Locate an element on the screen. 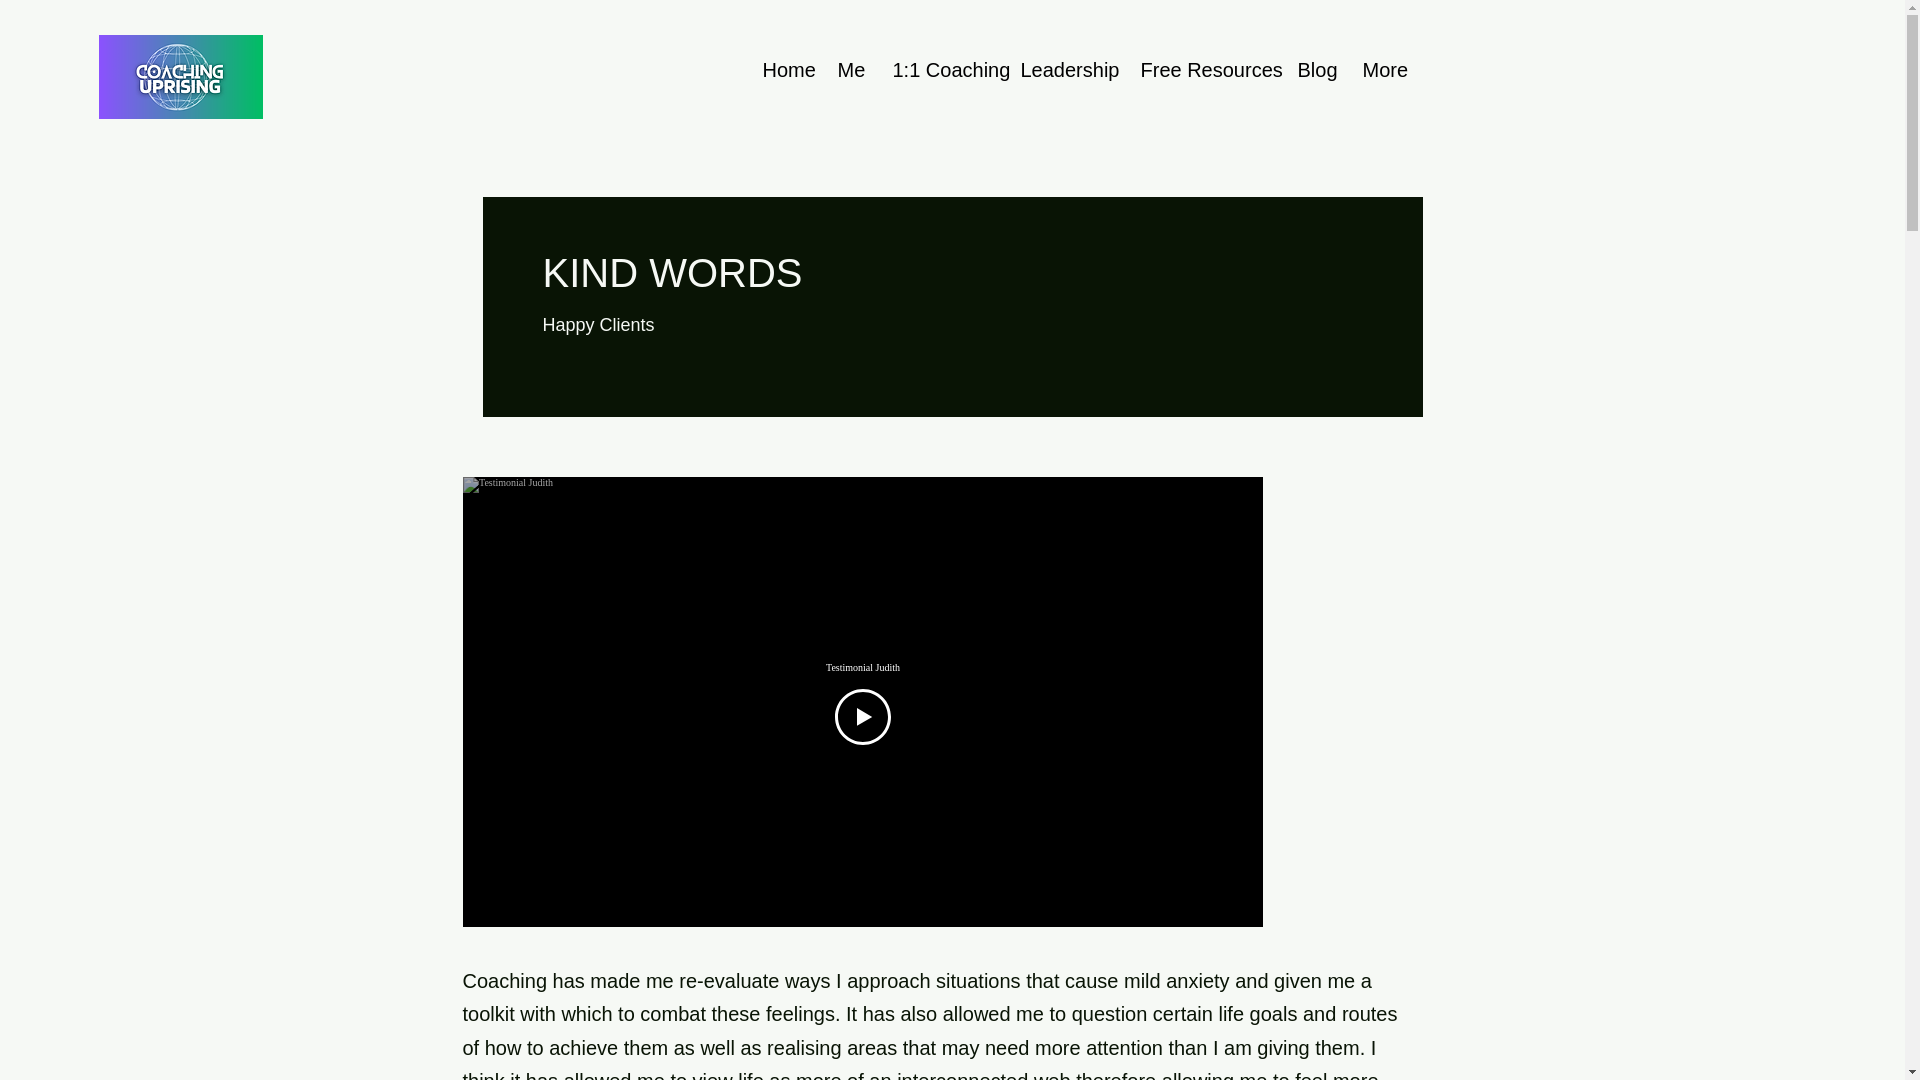 This screenshot has height=1080, width=1920. 1:1 Coaching is located at coordinates (942, 68).